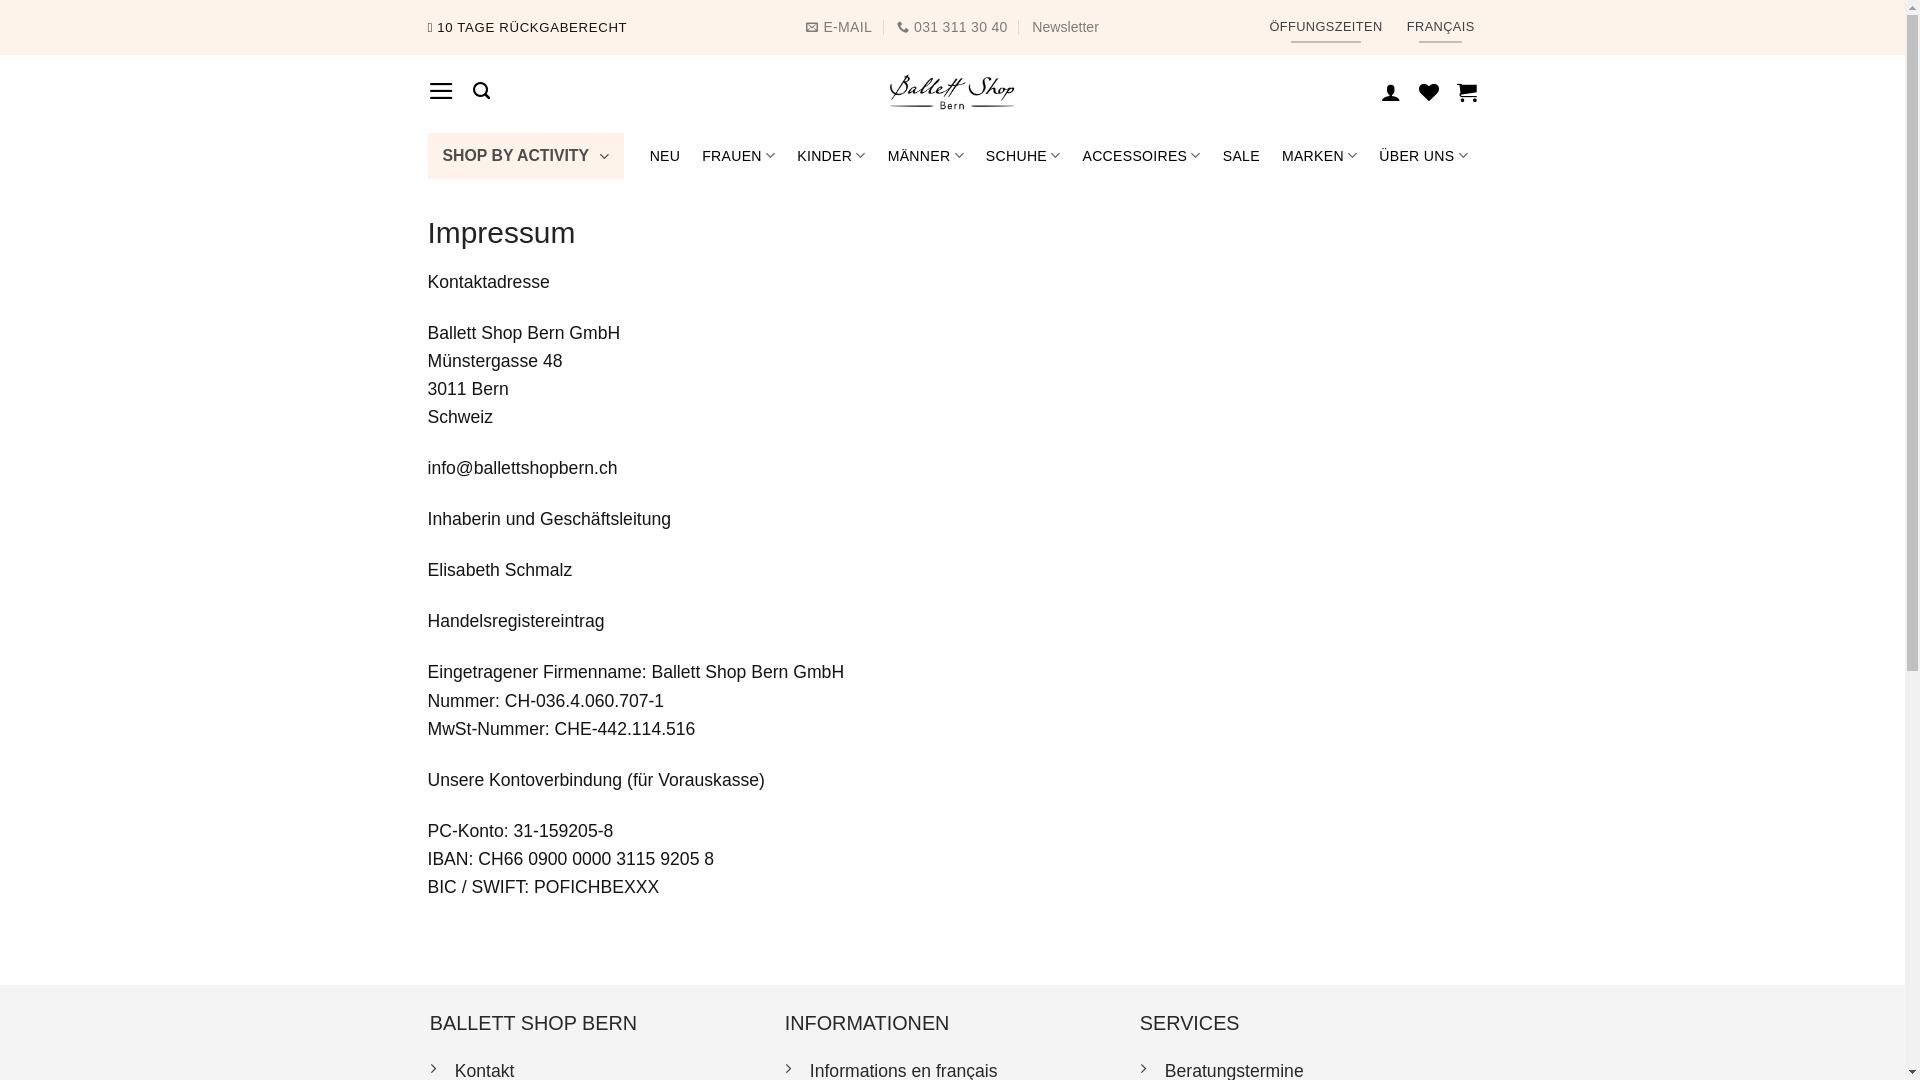 The height and width of the screenshot is (1080, 1920). I want to click on NEU, so click(666, 156).